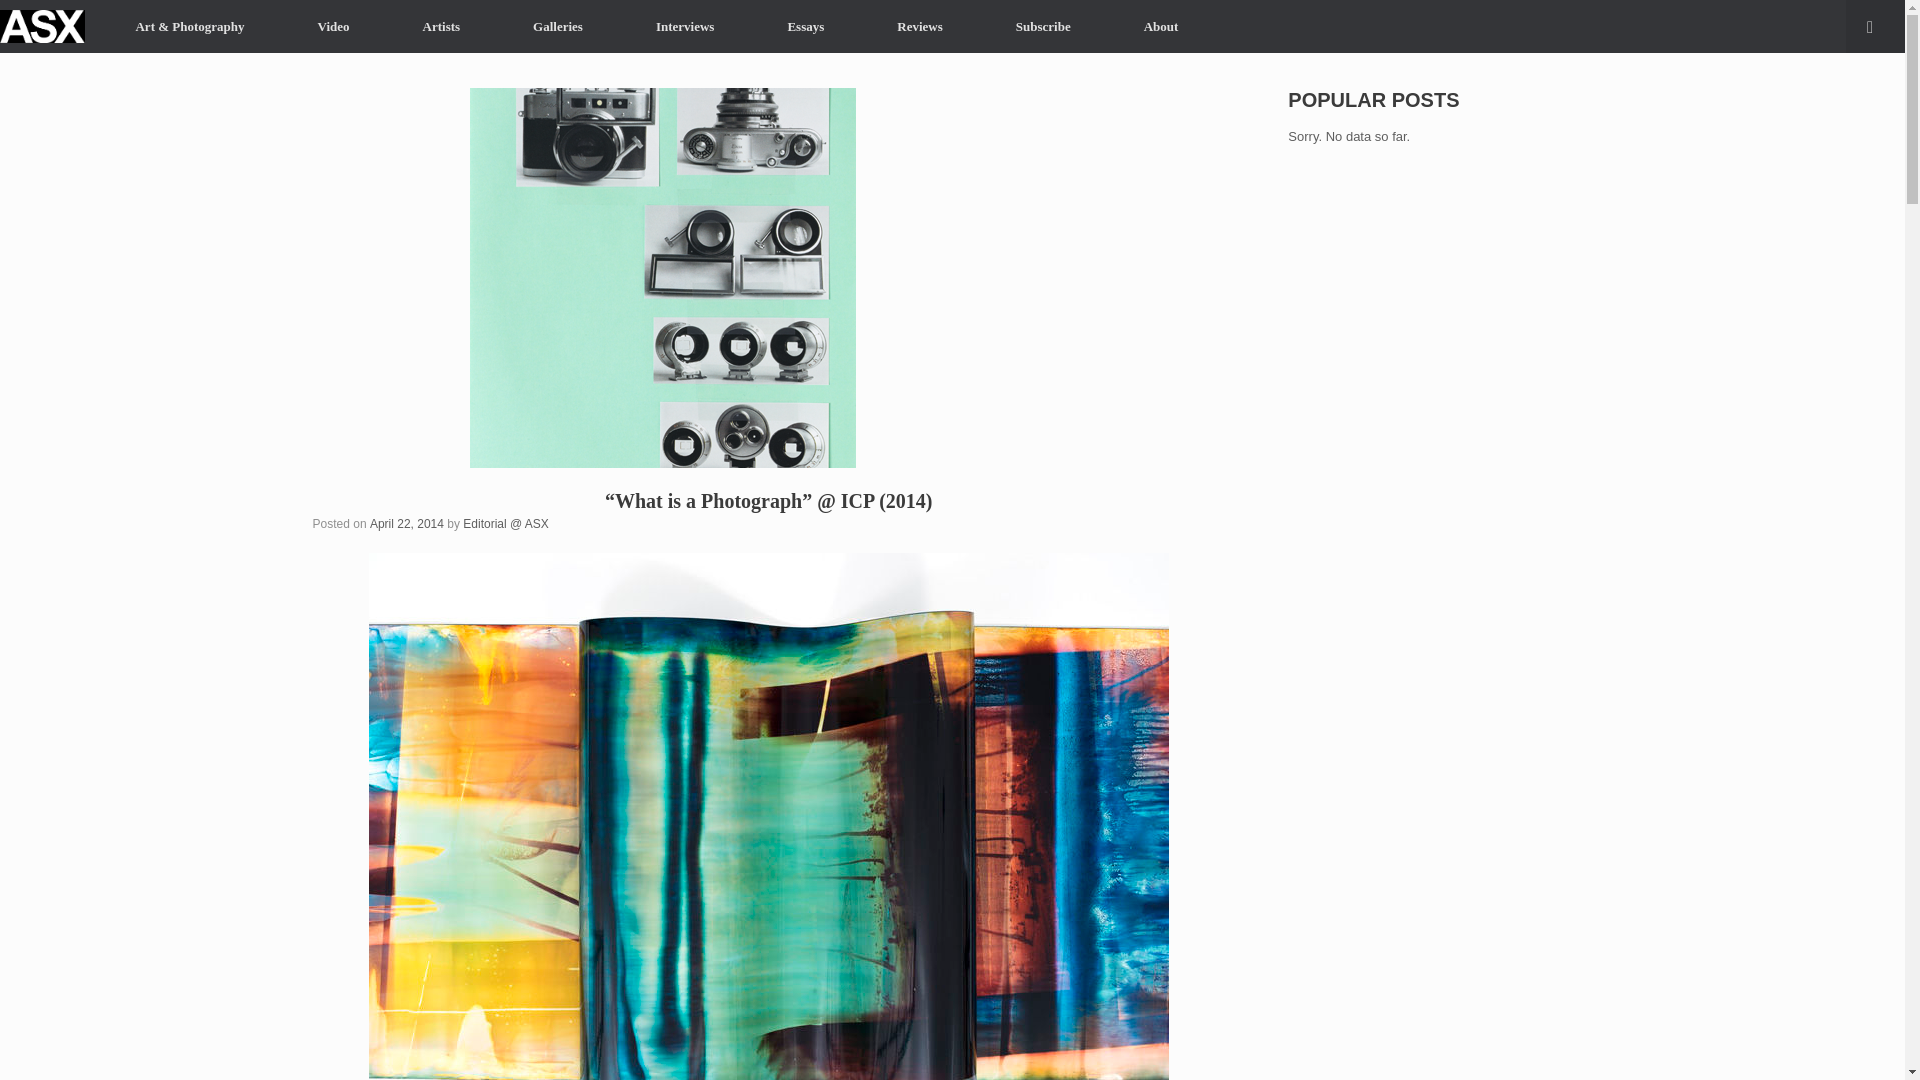 The image size is (1920, 1080). I want to click on Artists, so click(441, 26).